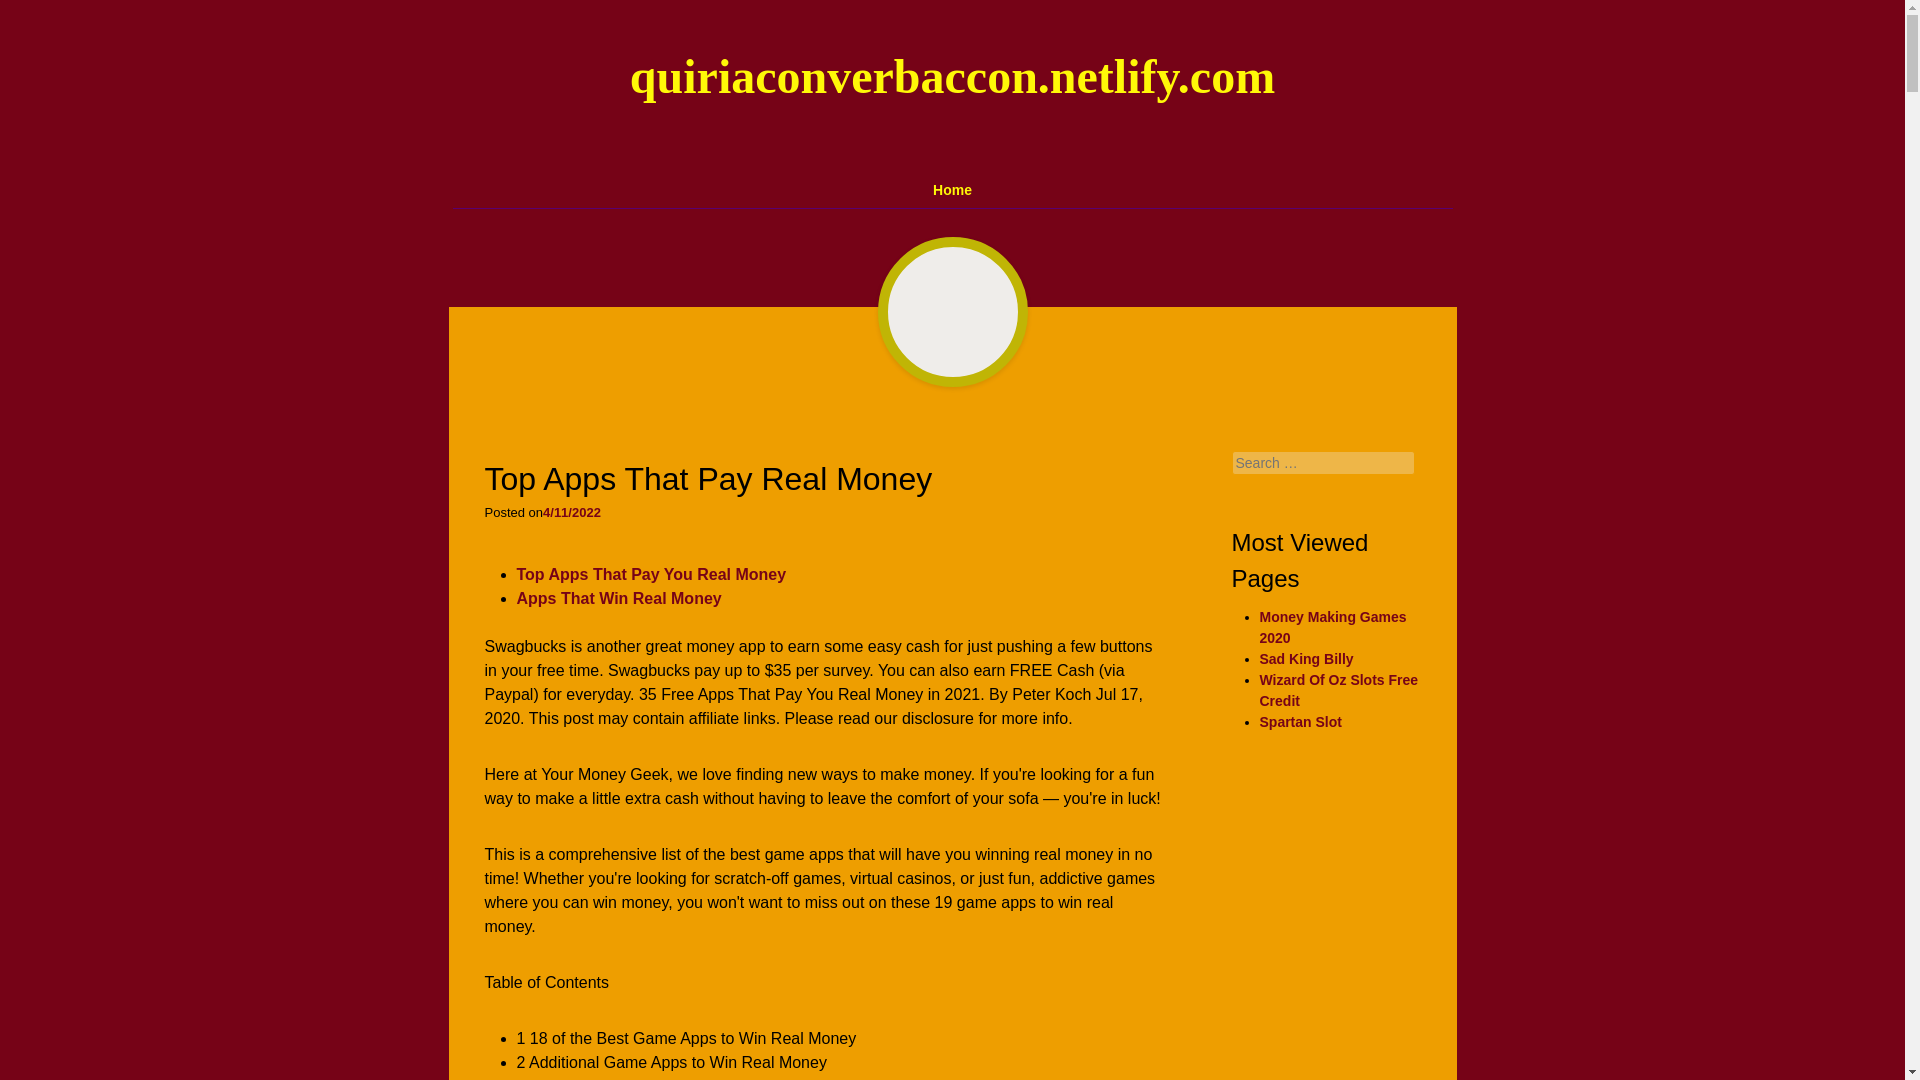 The image size is (1920, 1080). Describe the element at coordinates (1300, 722) in the screenshot. I see `Spartan Slot` at that location.